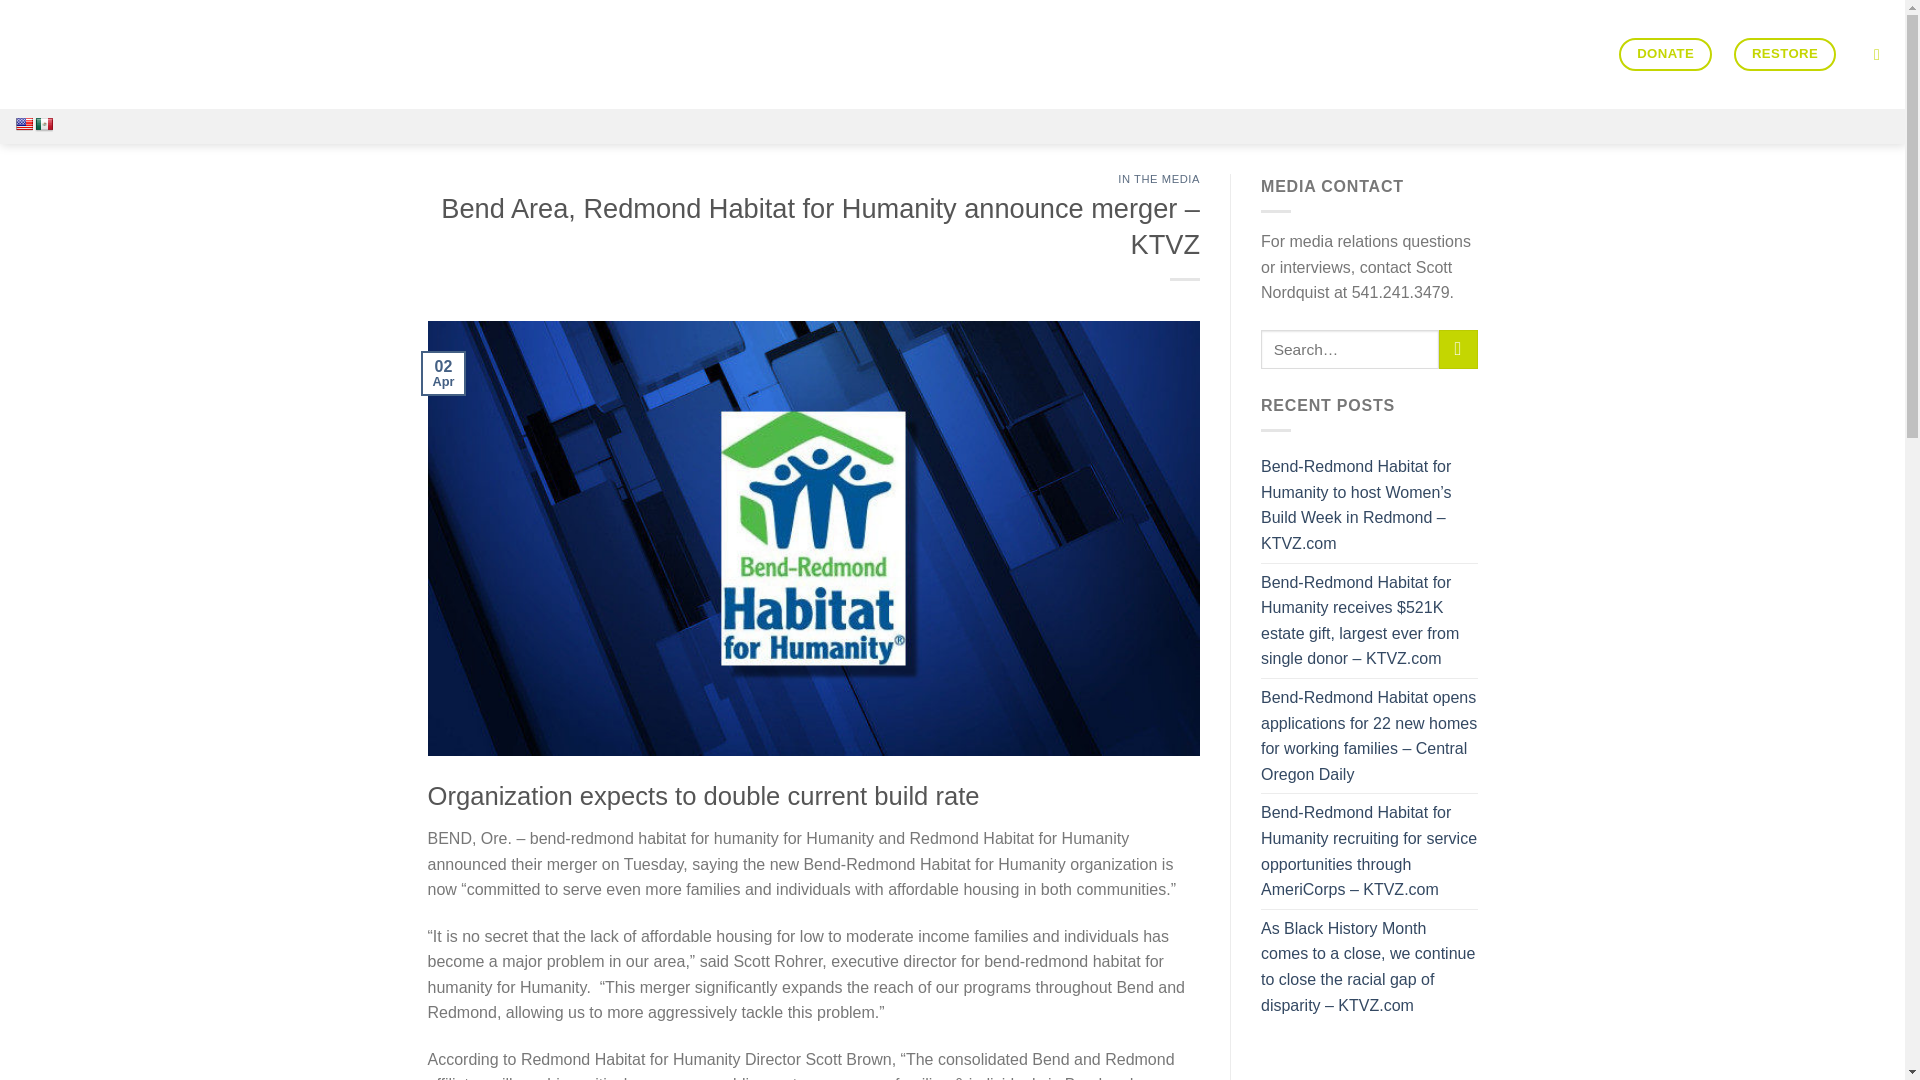  I want to click on RESTORE, so click(1784, 54).